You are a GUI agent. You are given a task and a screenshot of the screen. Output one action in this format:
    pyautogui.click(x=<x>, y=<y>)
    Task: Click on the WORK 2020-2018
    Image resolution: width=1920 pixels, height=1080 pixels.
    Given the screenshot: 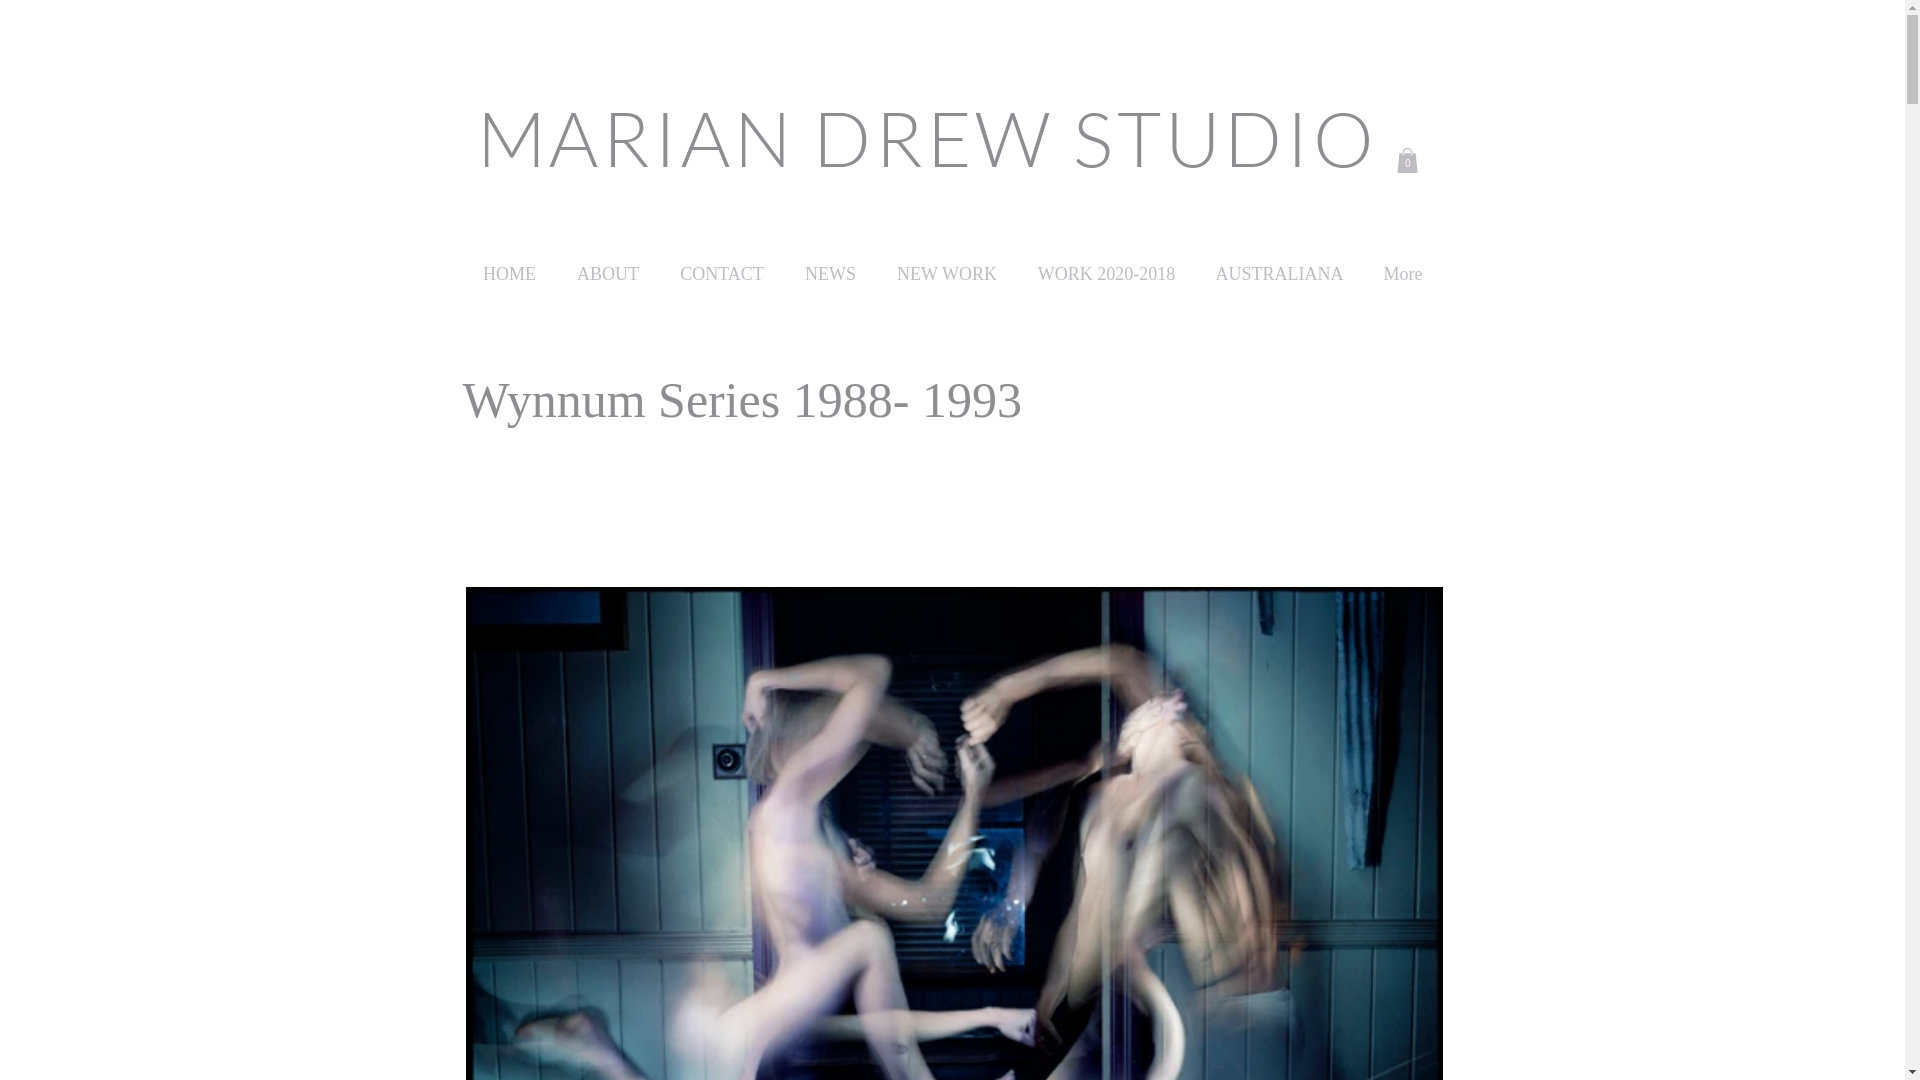 What is the action you would take?
    pyautogui.click(x=1106, y=265)
    